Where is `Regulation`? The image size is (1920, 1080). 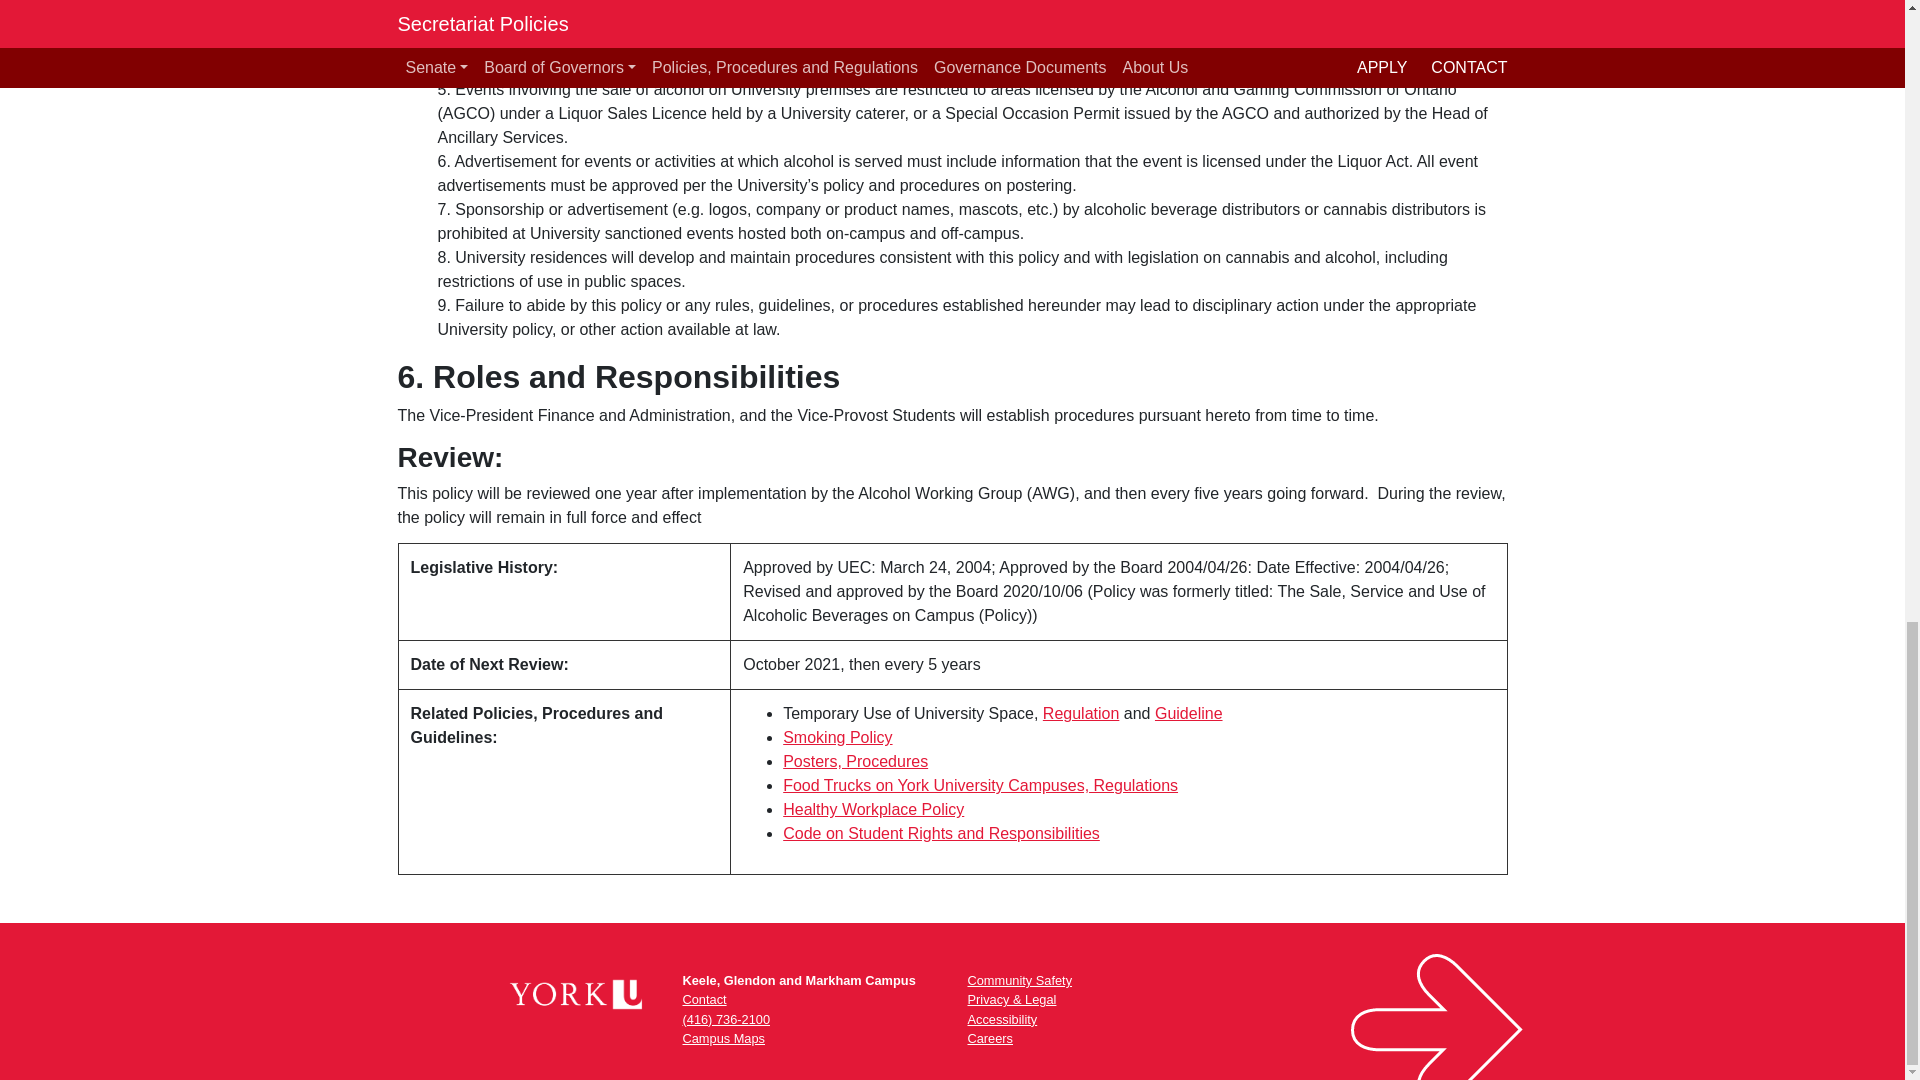 Regulation is located at coordinates (1080, 714).